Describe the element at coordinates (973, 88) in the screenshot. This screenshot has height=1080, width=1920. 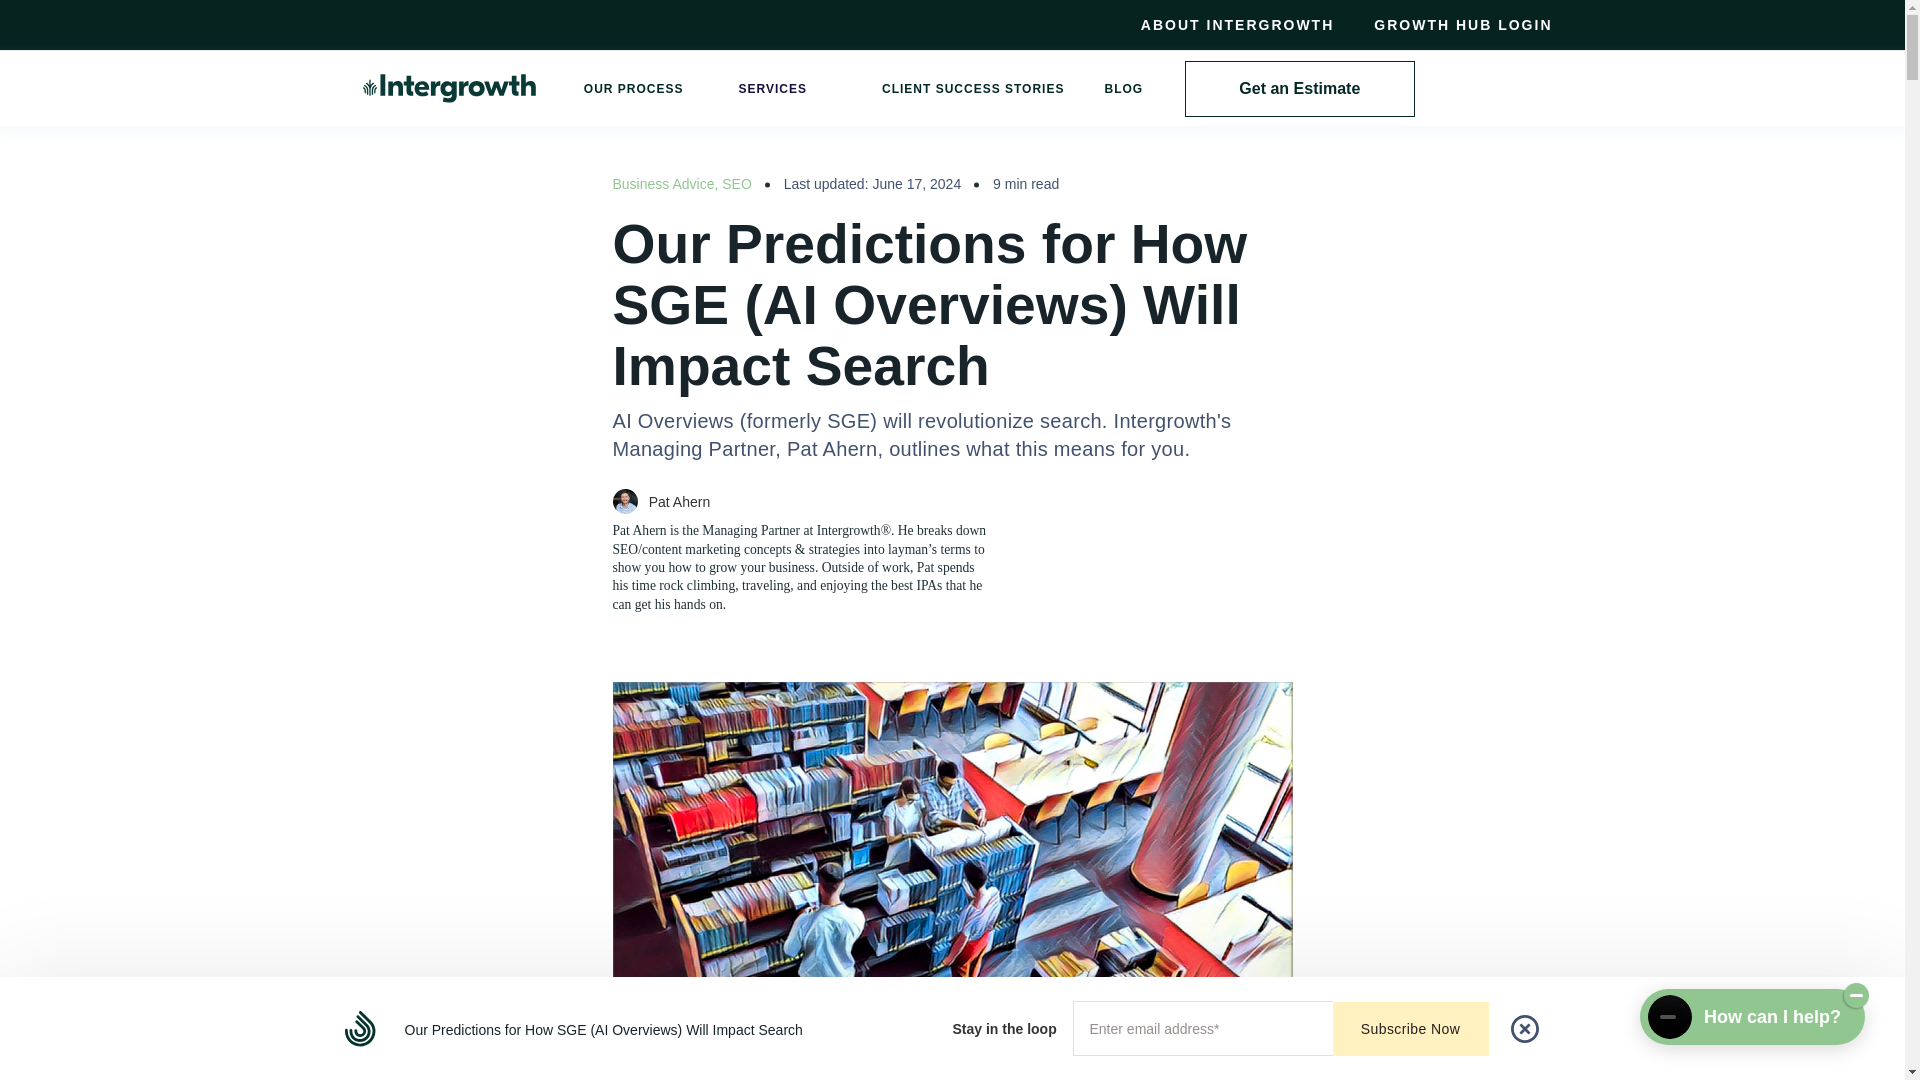
I see `CLIENT SUCCESS STORIES` at that location.